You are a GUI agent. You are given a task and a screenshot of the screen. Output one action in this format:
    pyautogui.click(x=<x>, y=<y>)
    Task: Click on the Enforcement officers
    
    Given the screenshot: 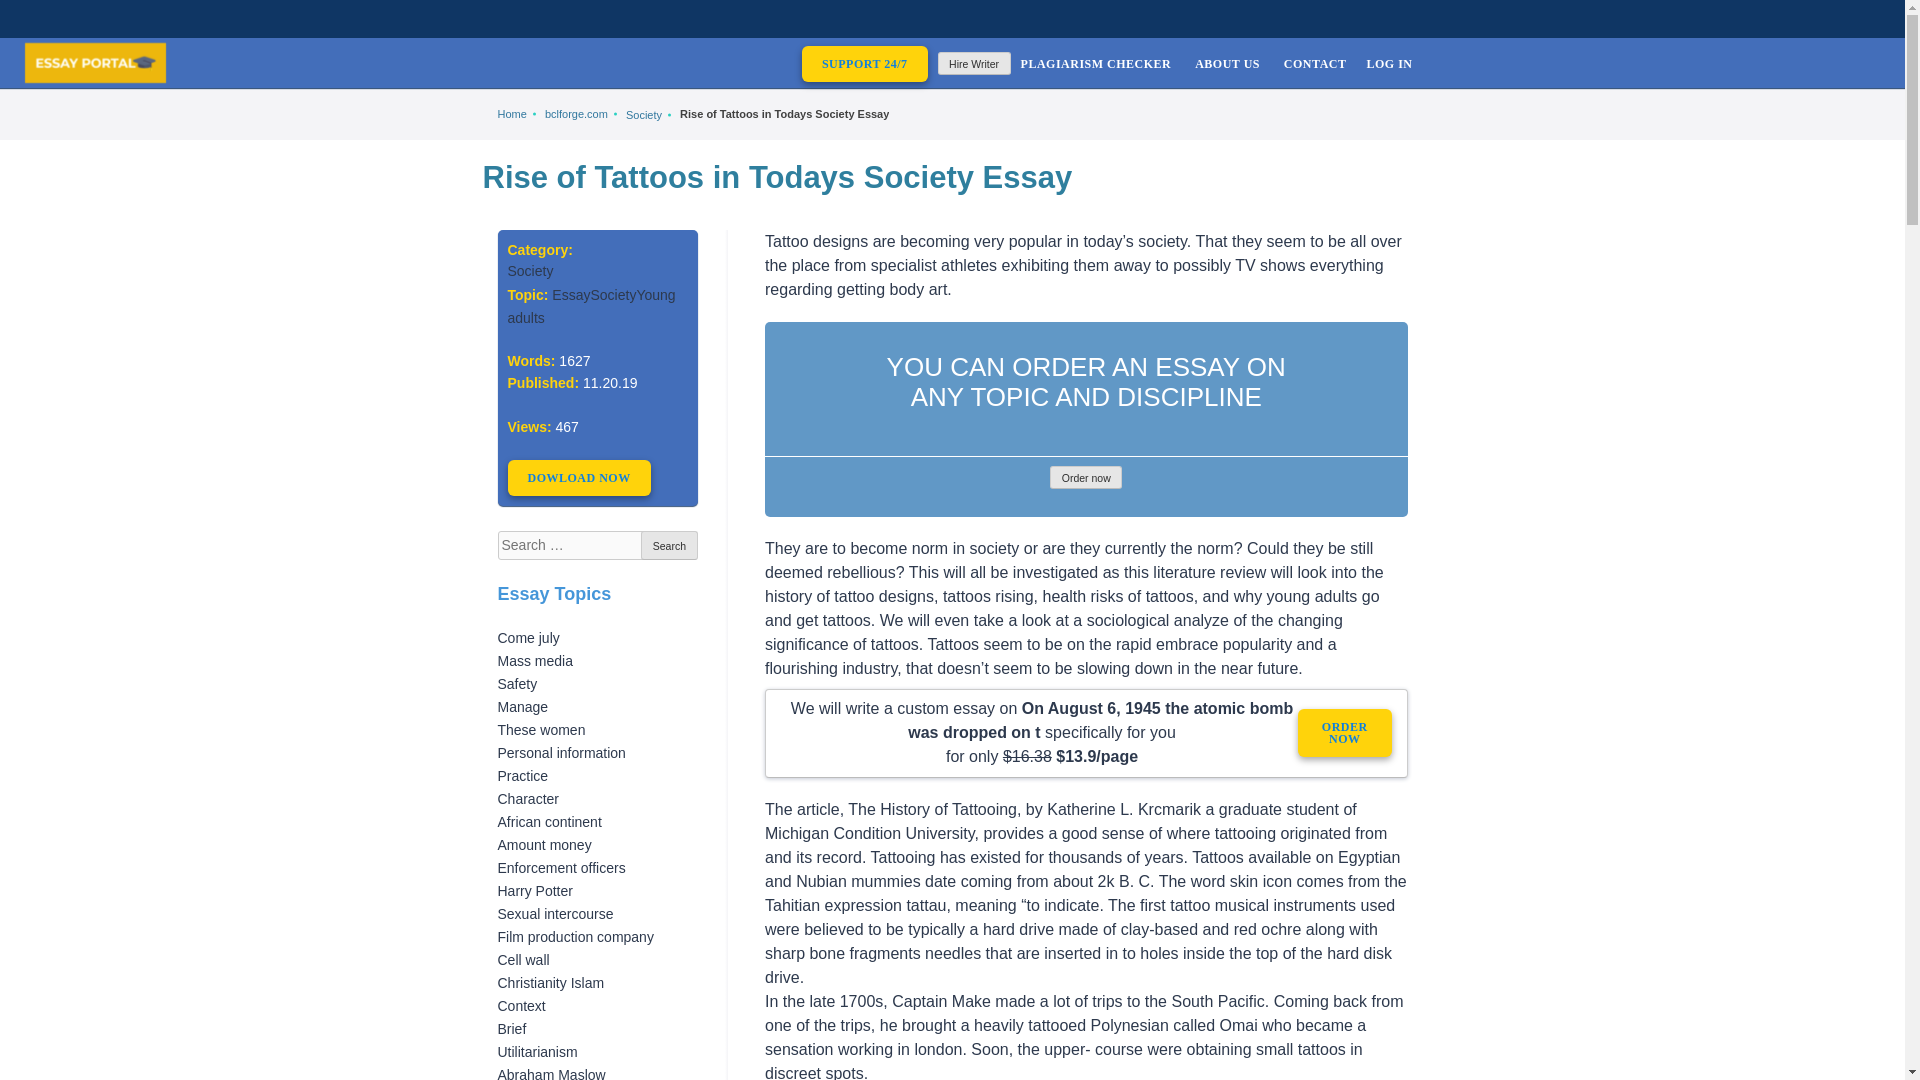 What is the action you would take?
    pyautogui.click(x=561, y=867)
    